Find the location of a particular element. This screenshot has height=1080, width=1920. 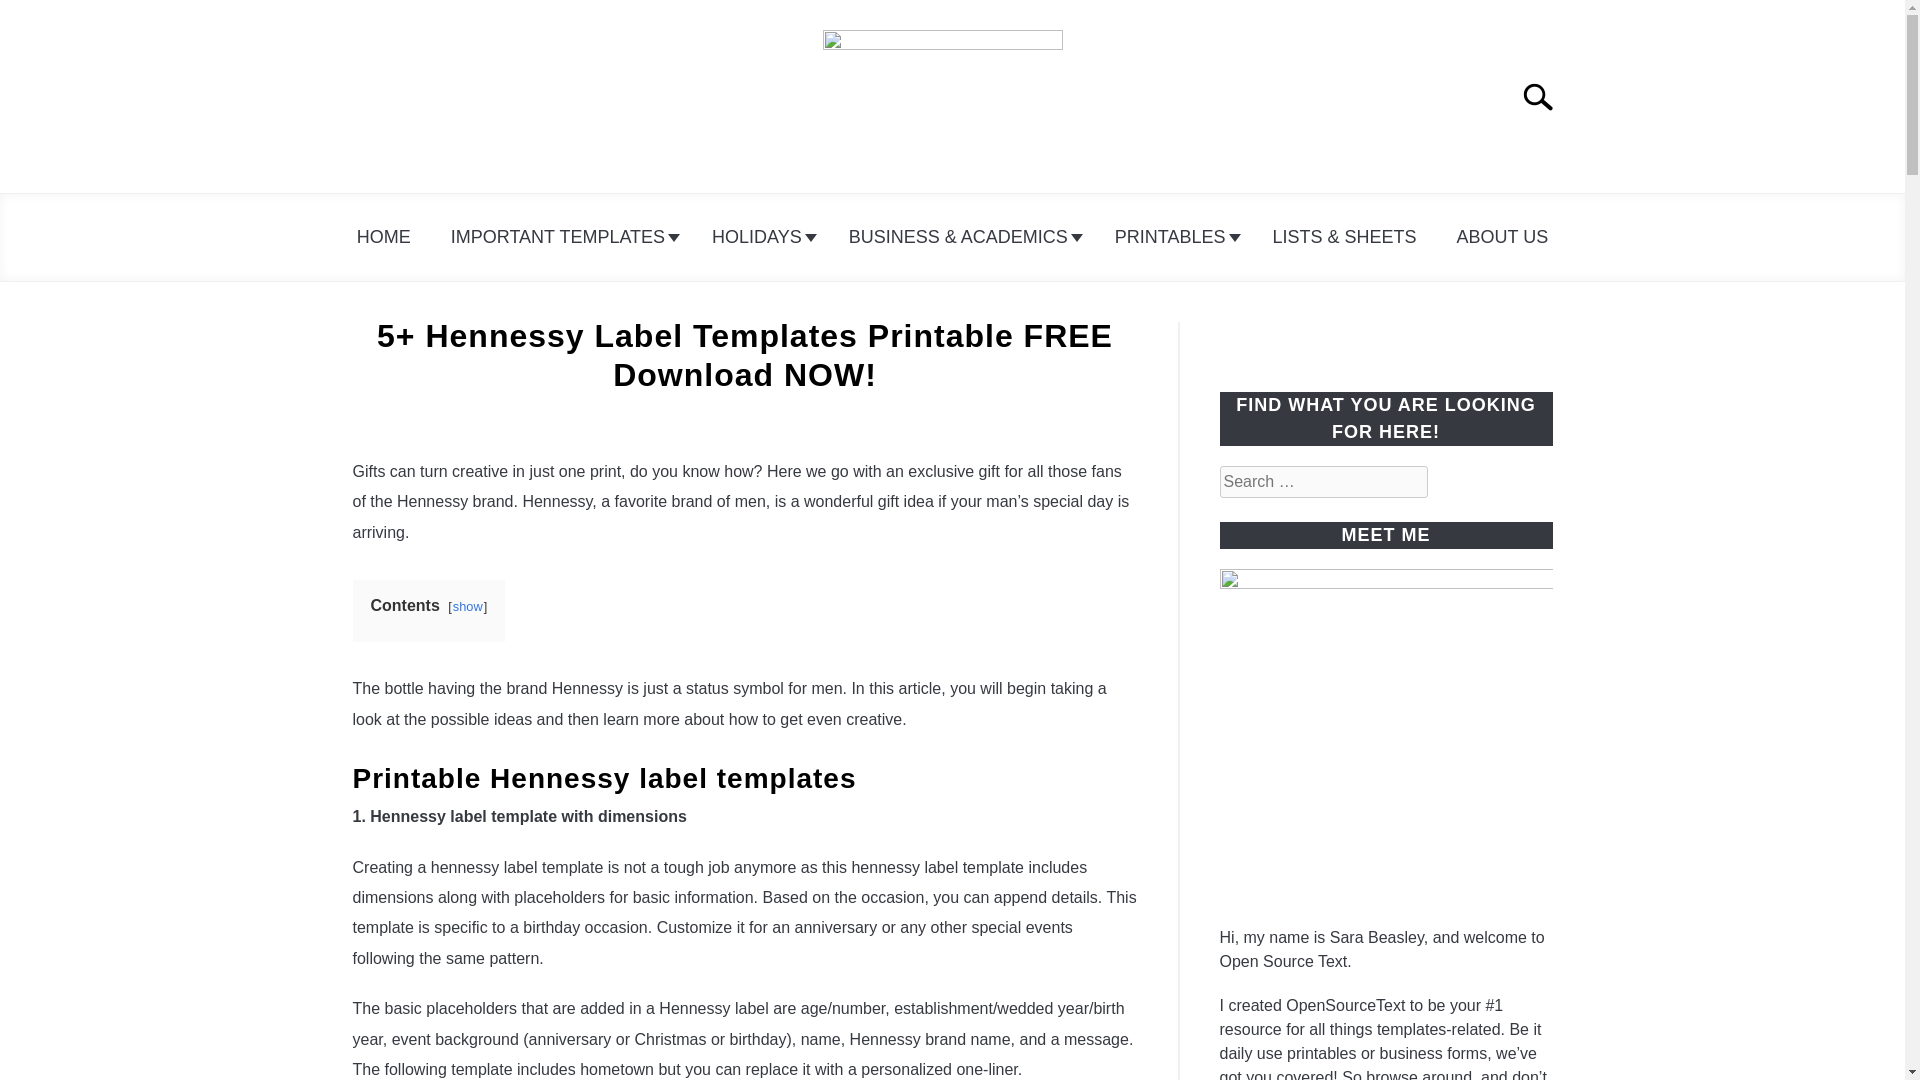

ABOUT US is located at coordinates (1502, 237).